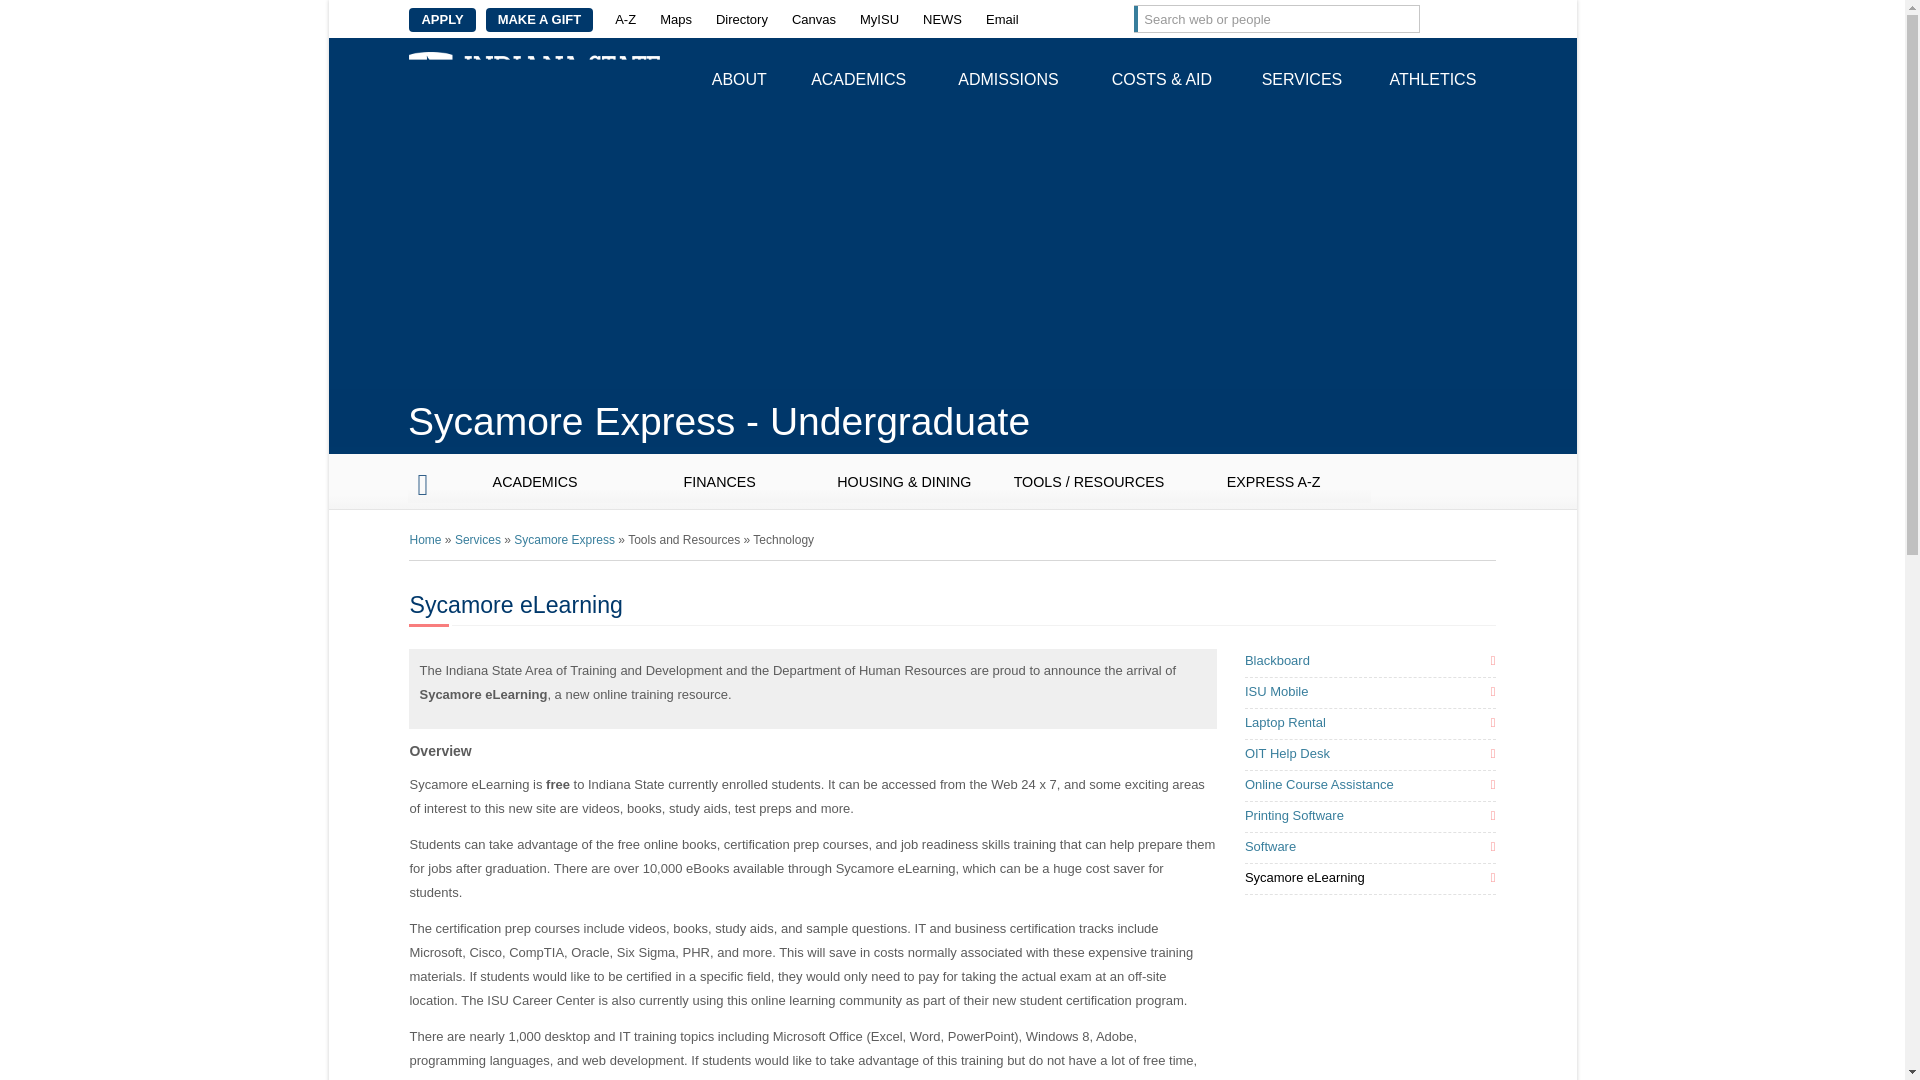  I want to click on APPLY, so click(441, 20).